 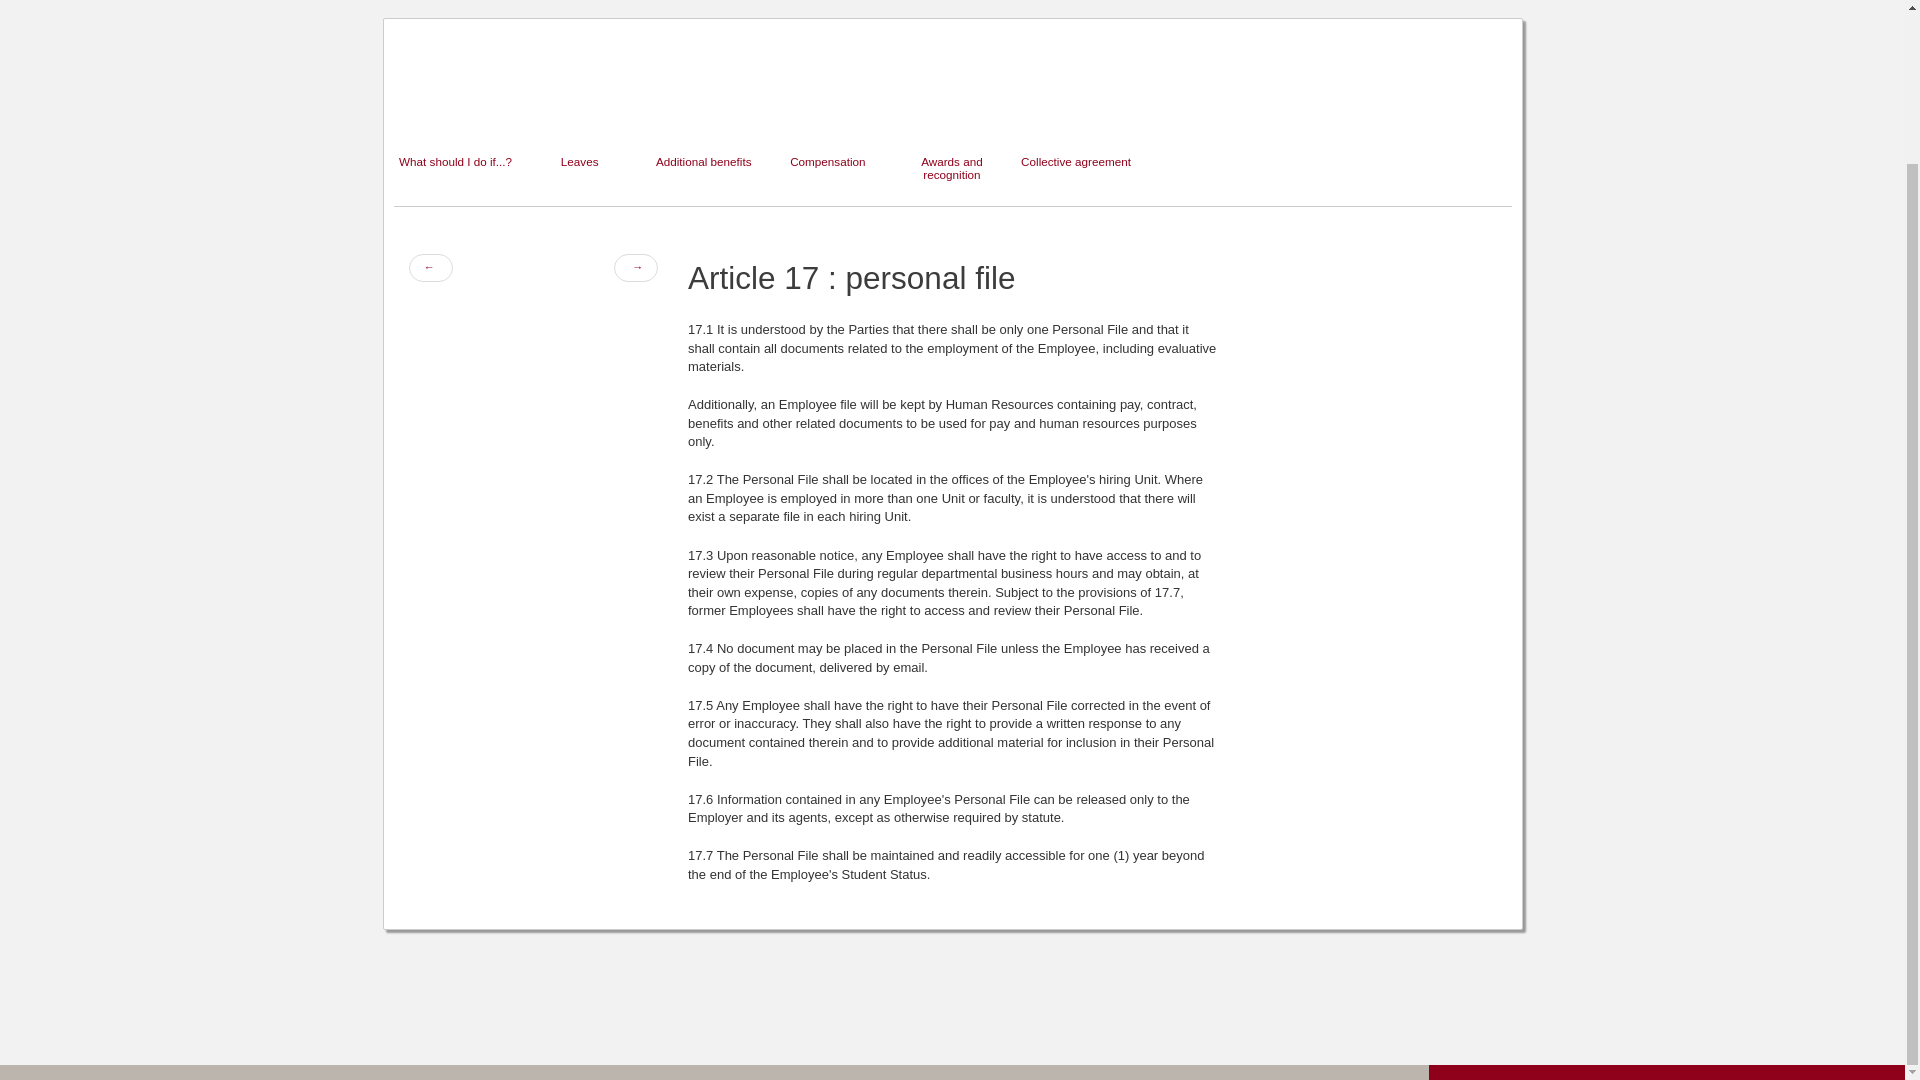 I want to click on   Collective agreement  , so click(x=1076, y=105).